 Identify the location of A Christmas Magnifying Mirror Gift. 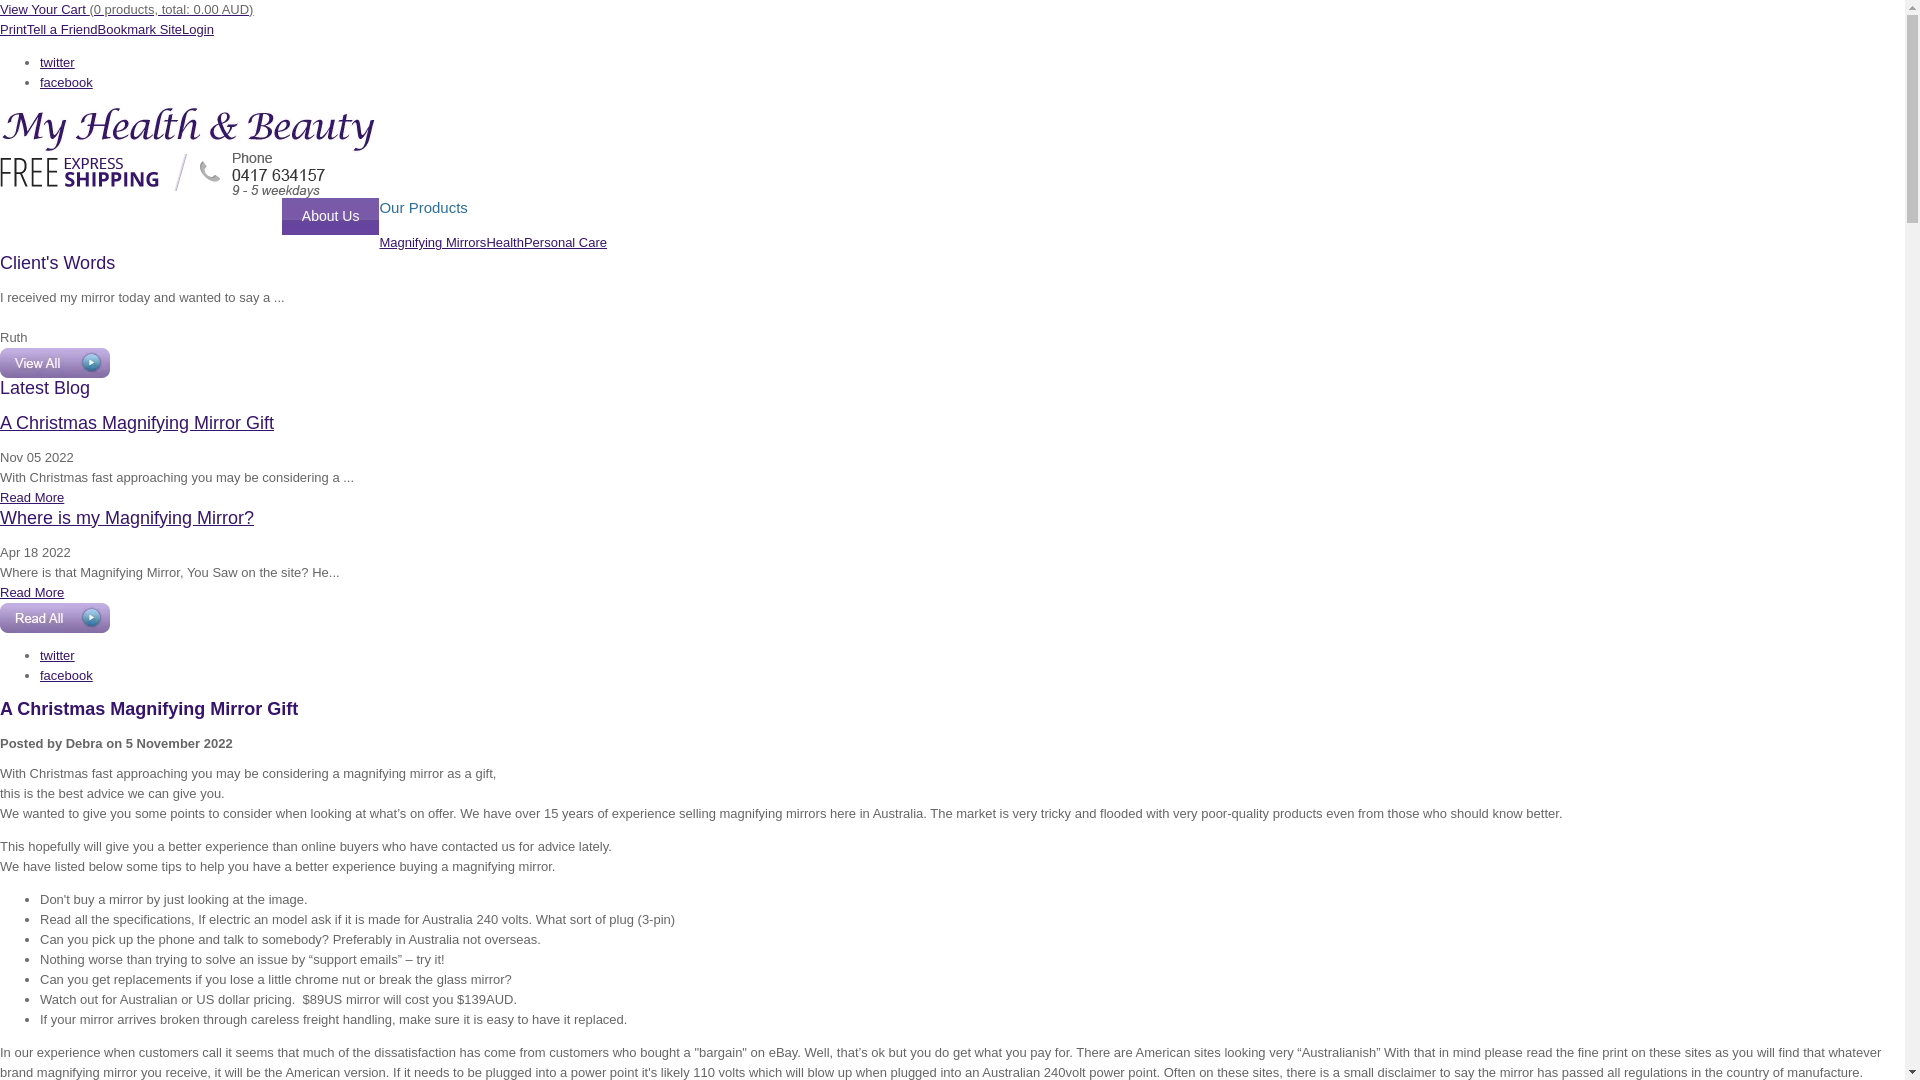
(137, 423).